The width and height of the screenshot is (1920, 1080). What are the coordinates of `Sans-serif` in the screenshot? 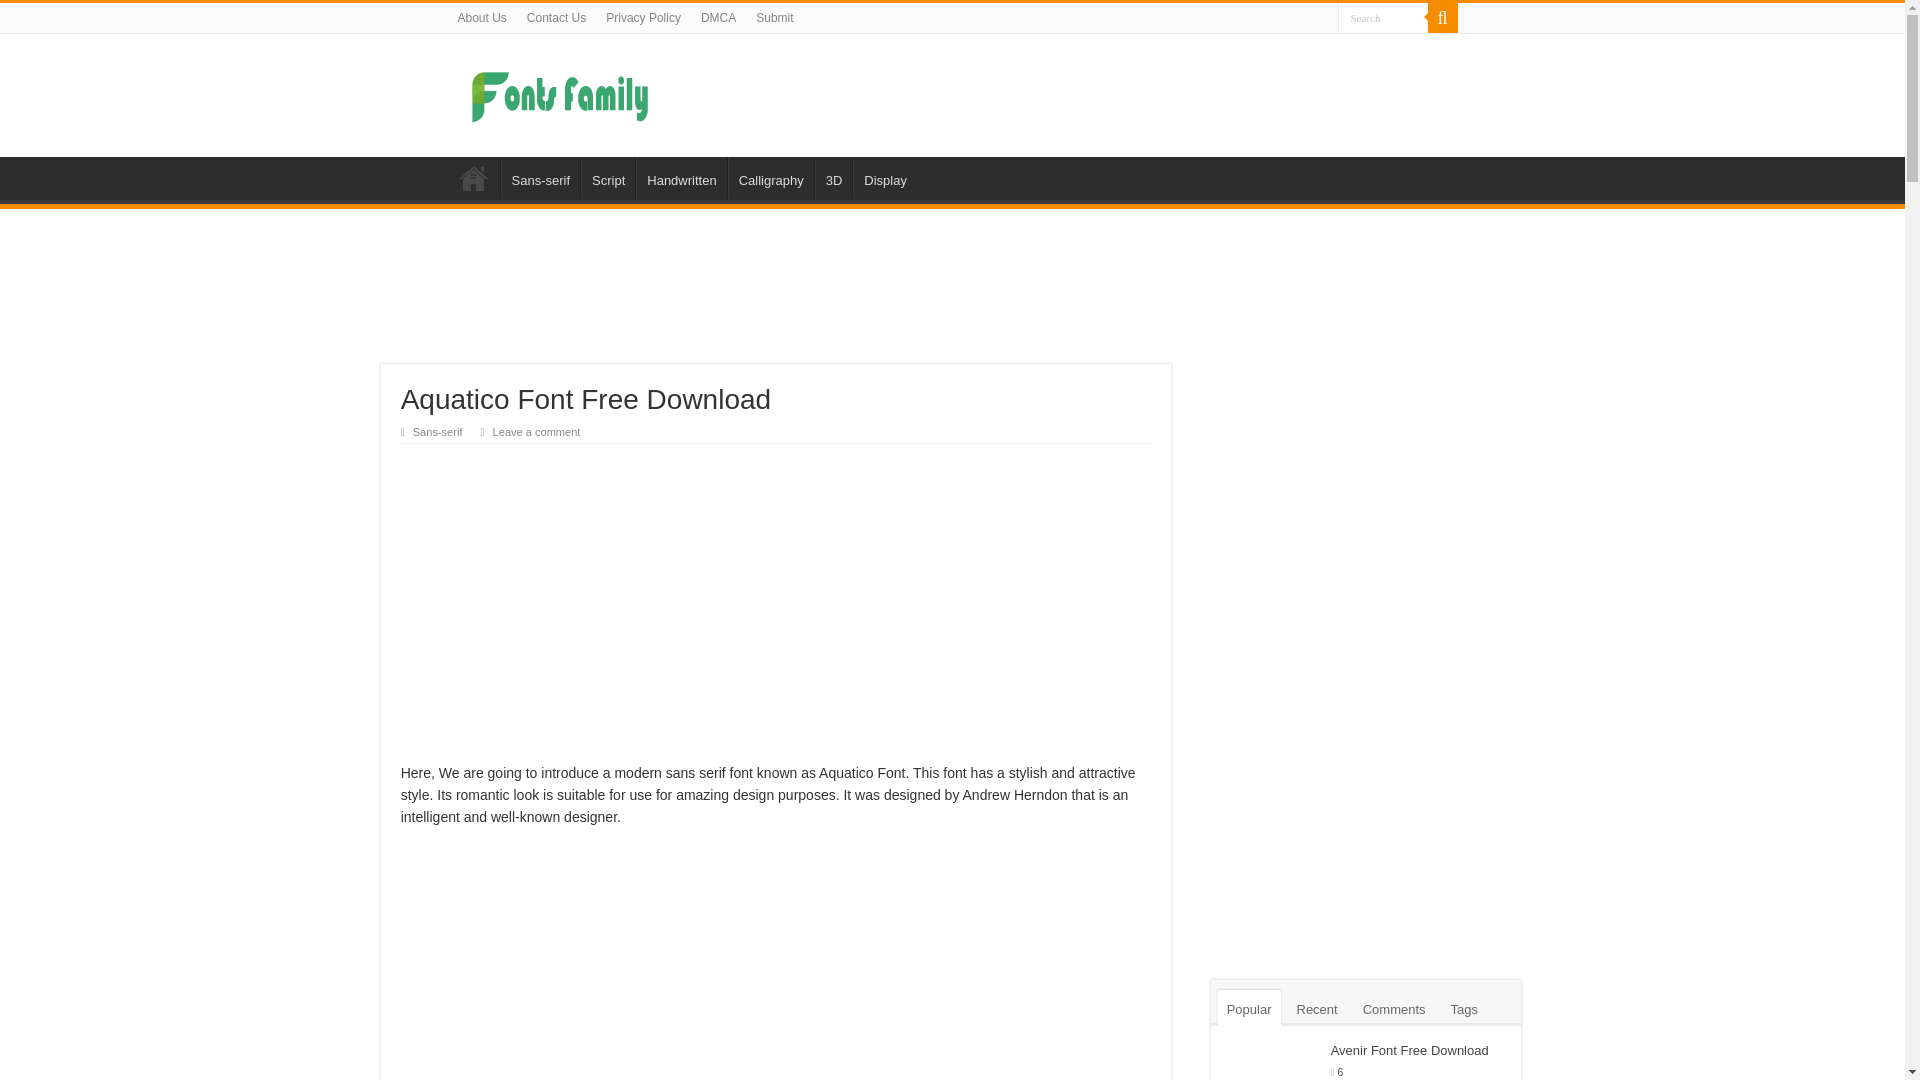 It's located at (539, 177).